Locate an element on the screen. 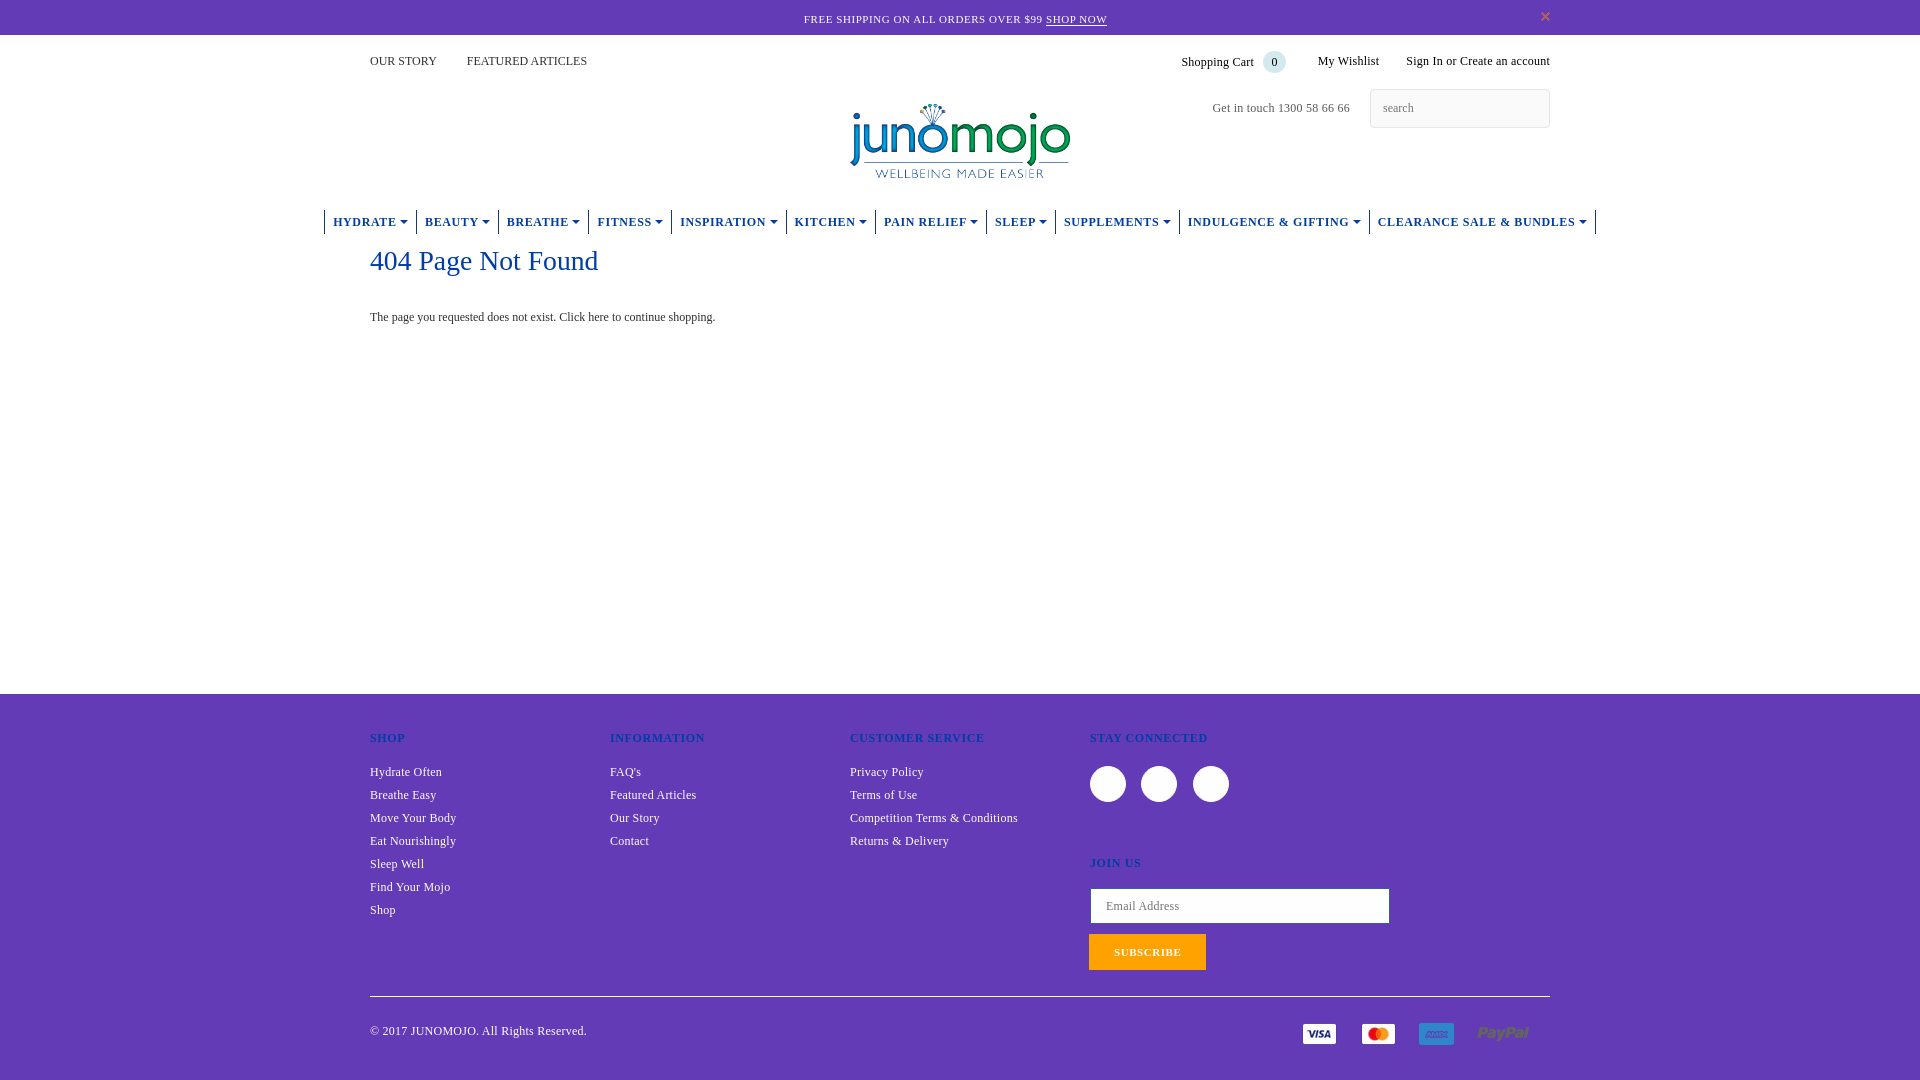  Pinterest is located at coordinates (490, 107).